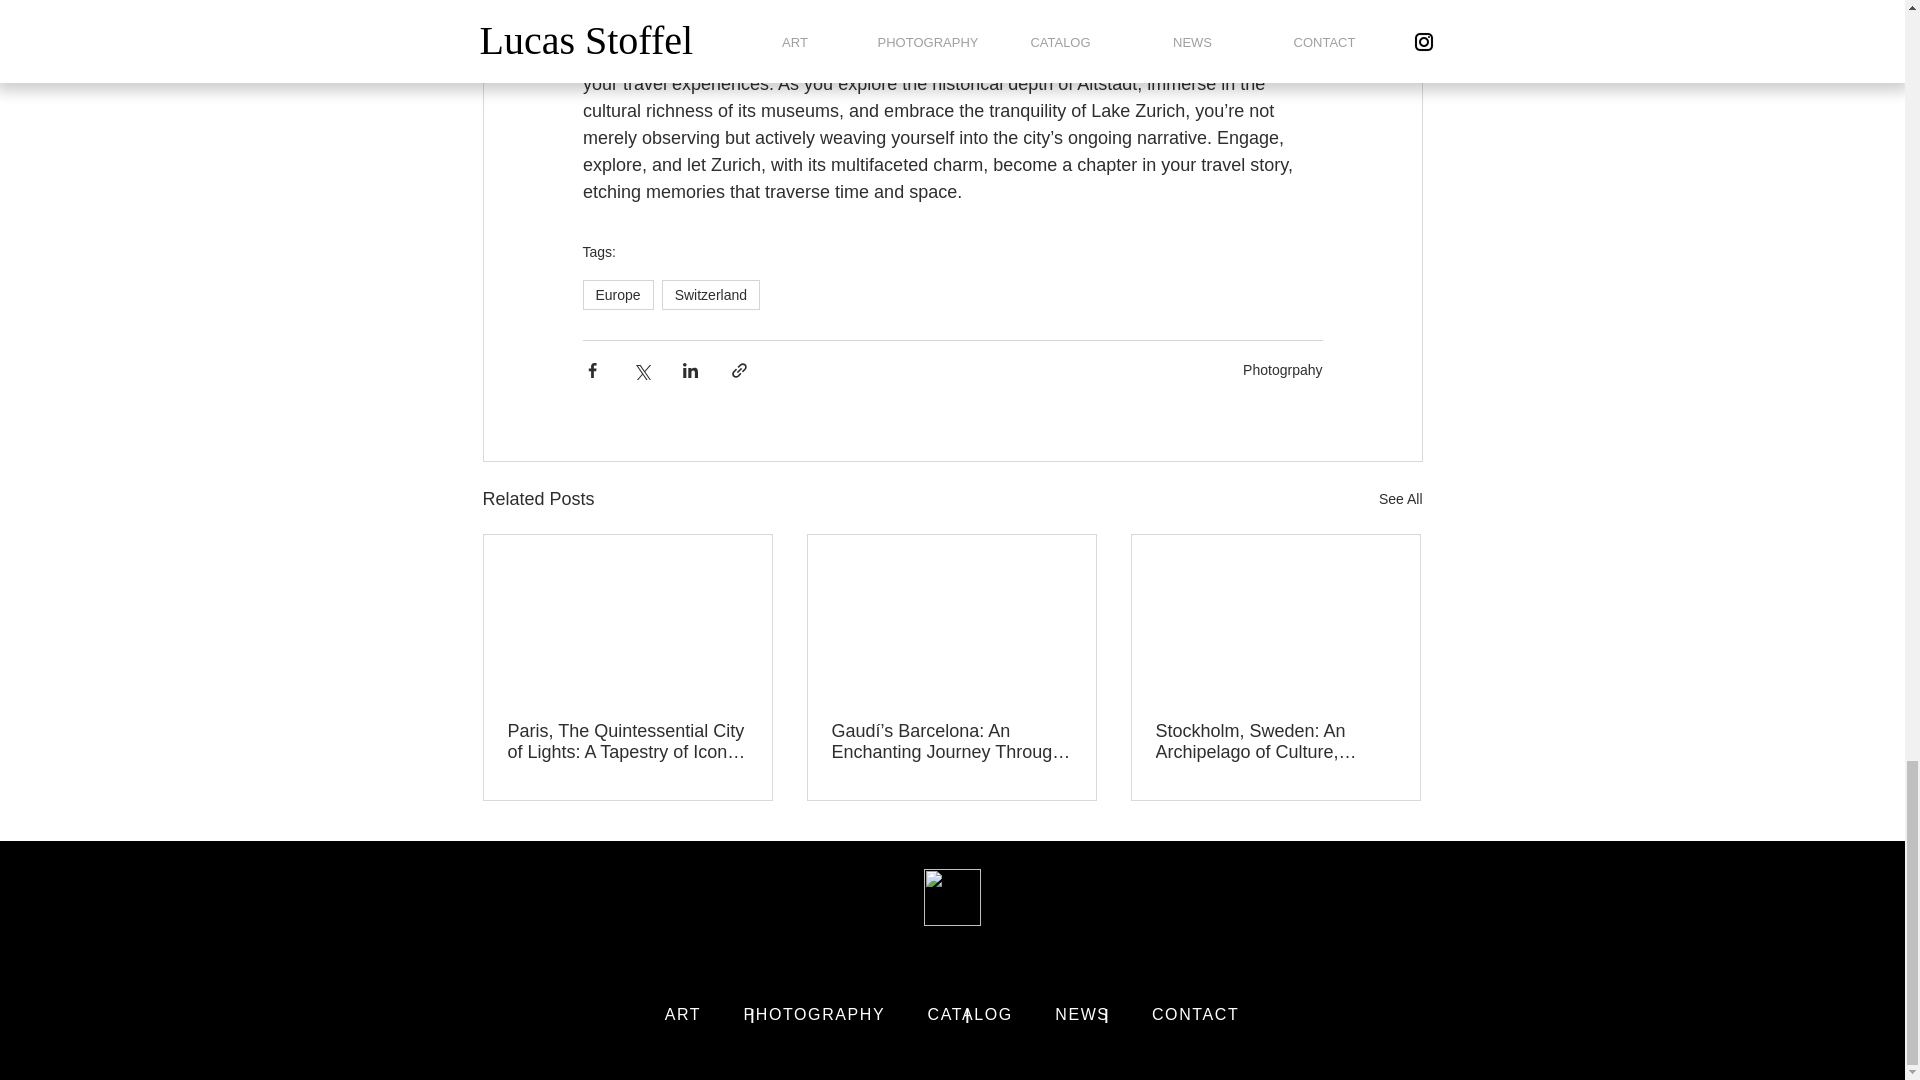  What do you see at coordinates (616, 294) in the screenshot?
I see `Europe` at bounding box center [616, 294].